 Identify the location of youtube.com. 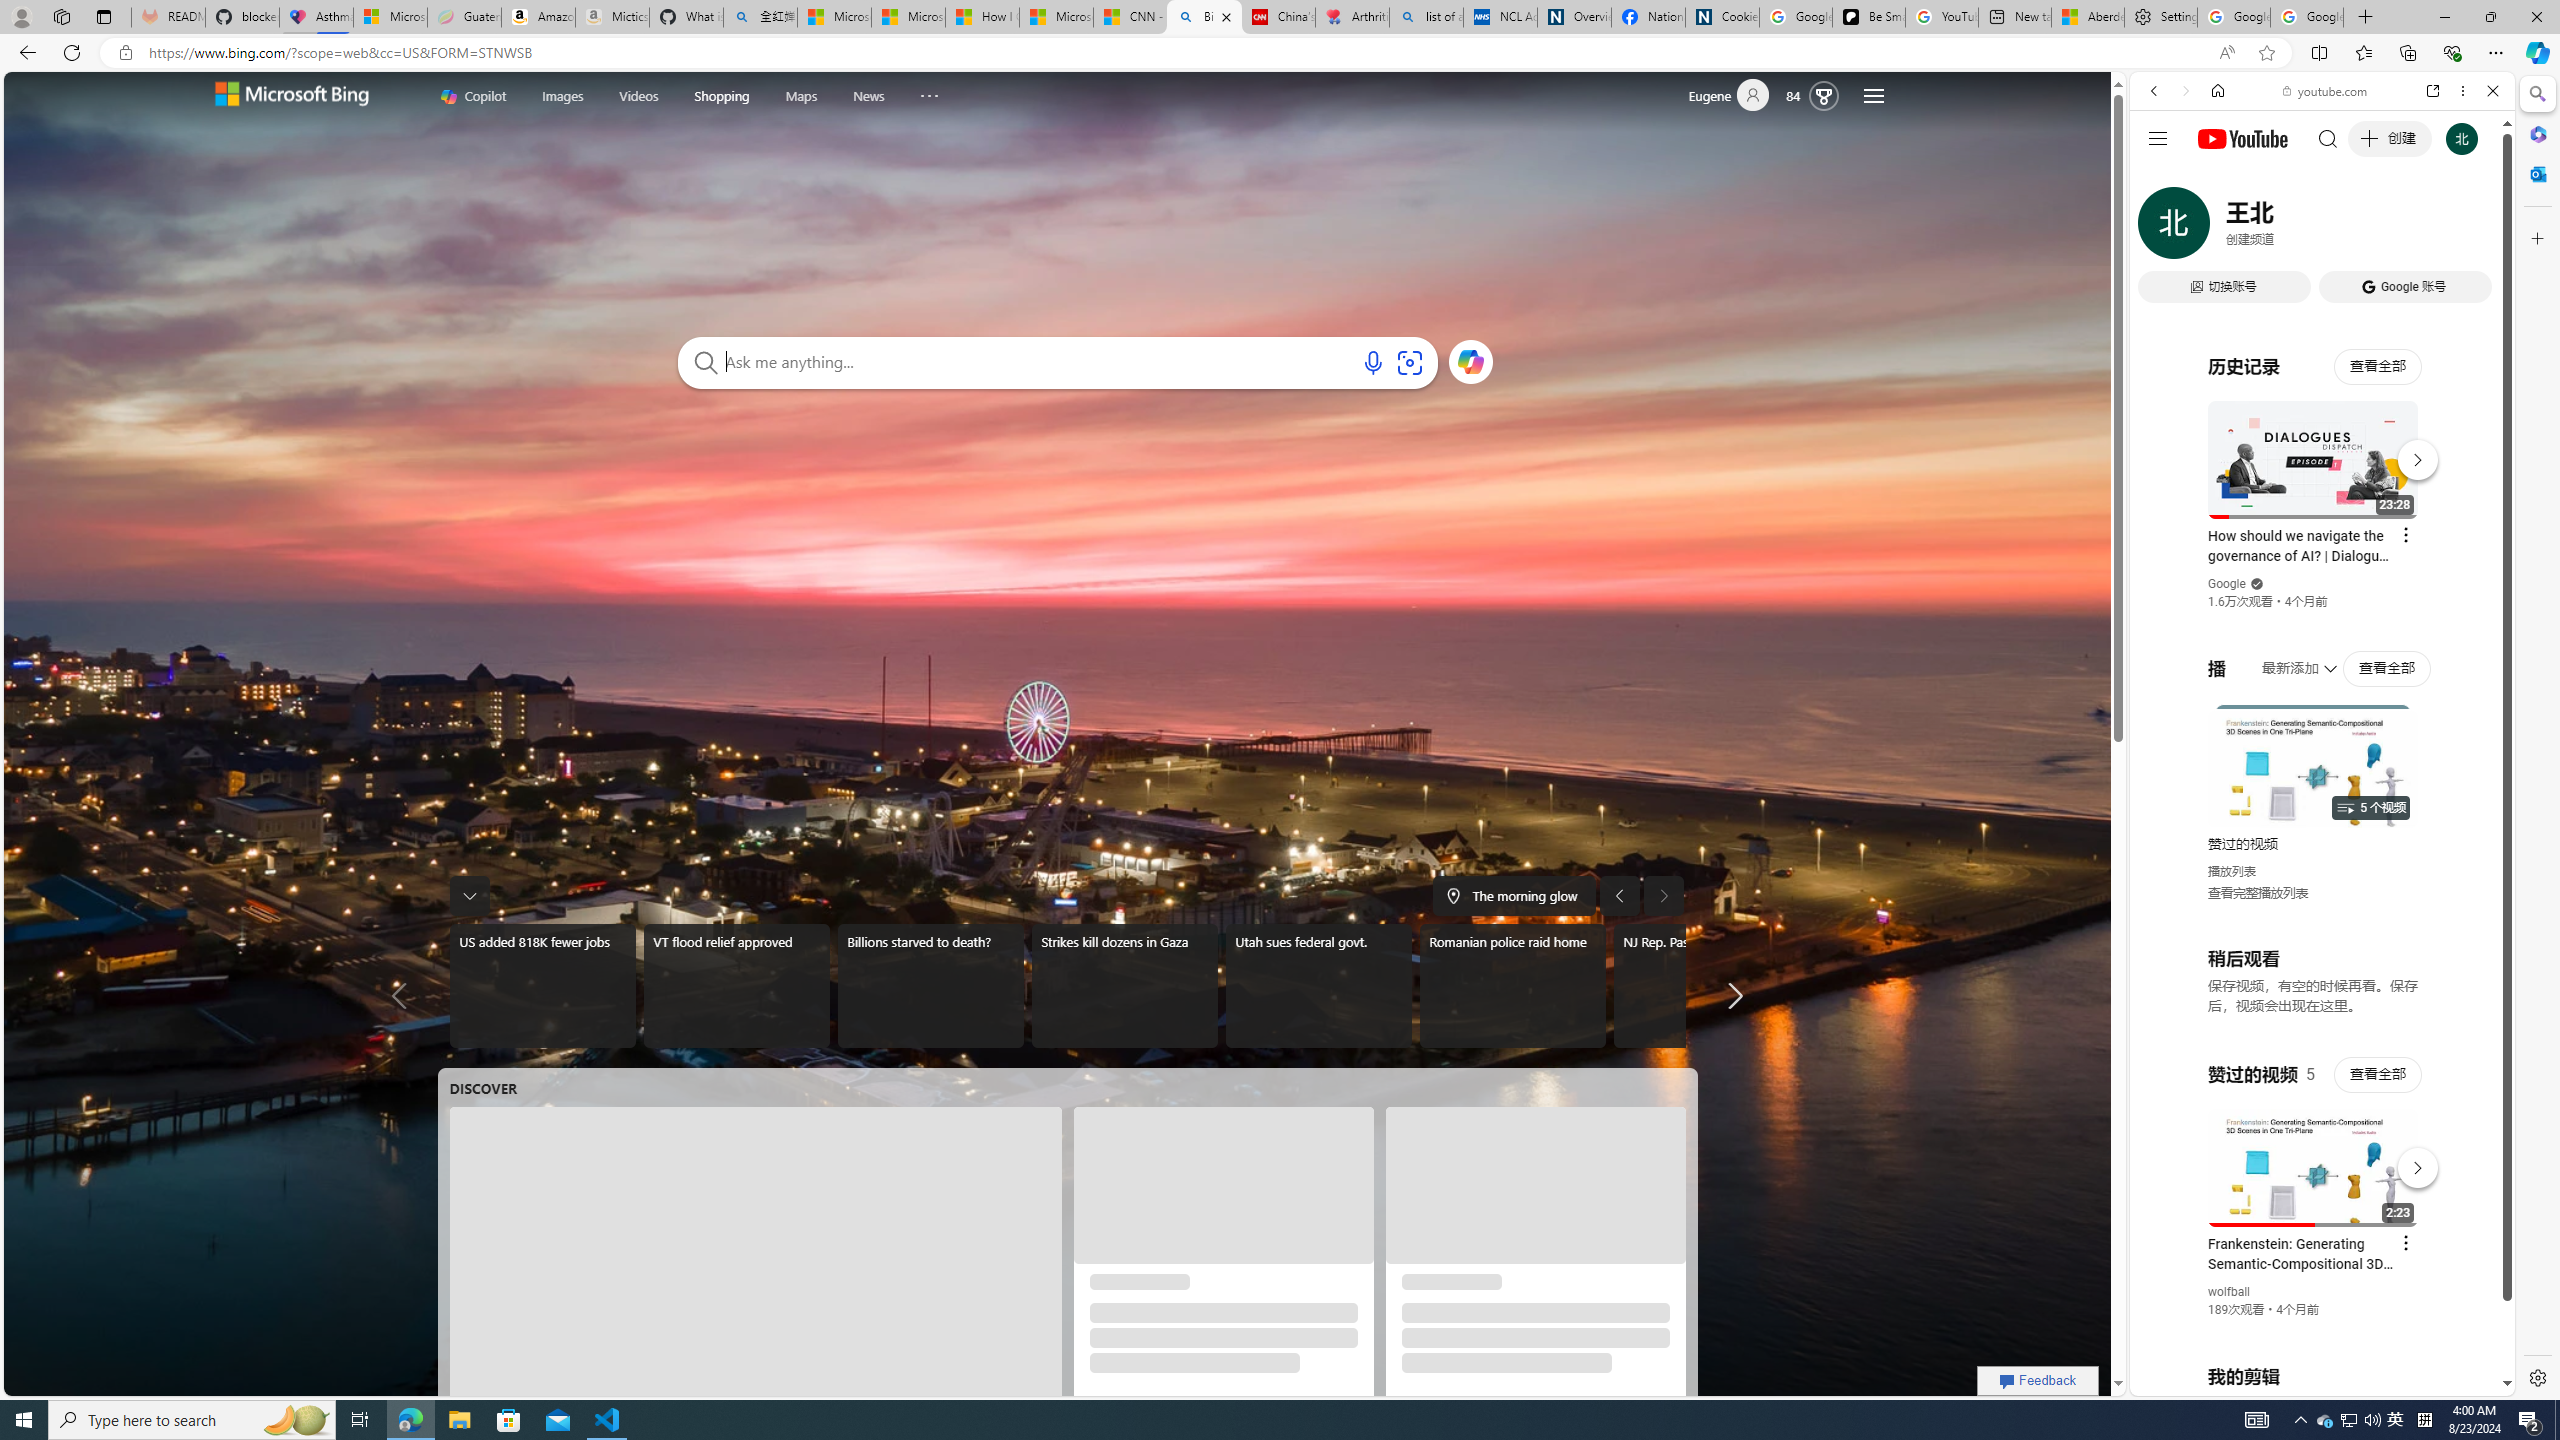
(2326, 91).